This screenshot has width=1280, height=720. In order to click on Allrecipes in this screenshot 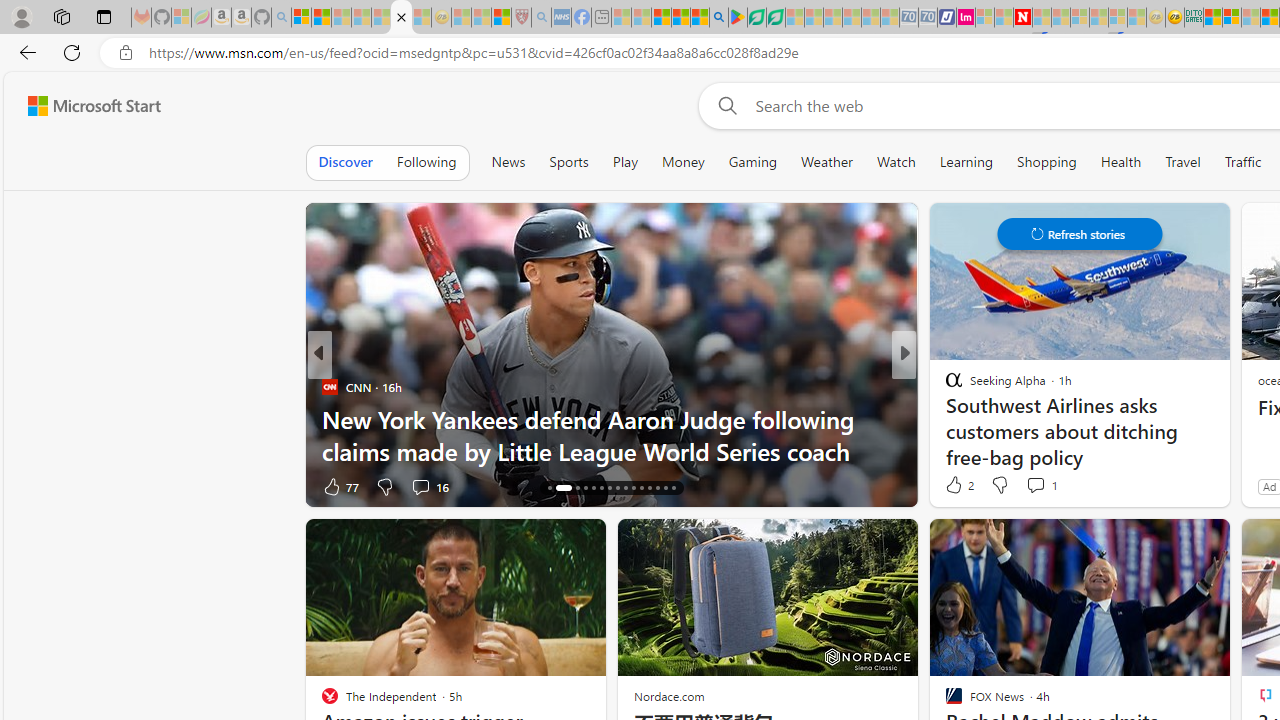, I will do `click(944, 386)`.